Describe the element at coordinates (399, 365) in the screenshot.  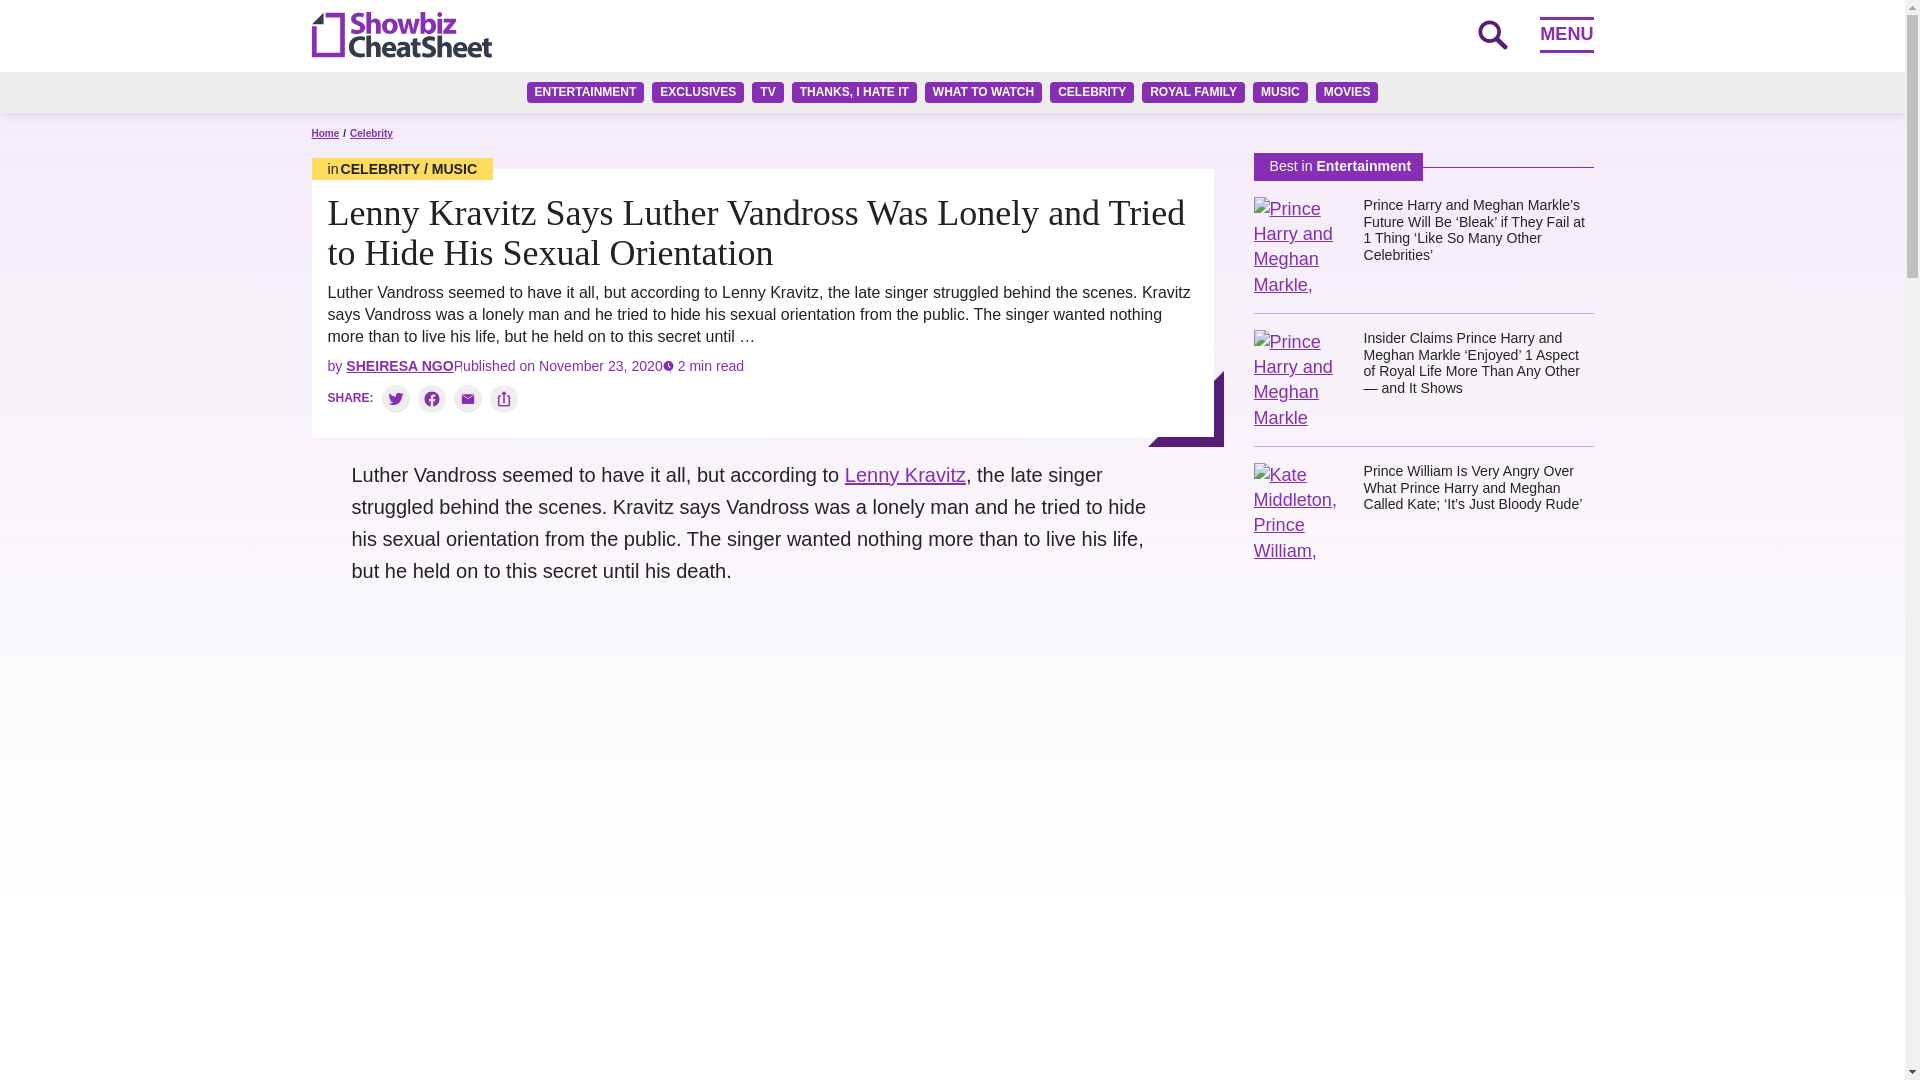
I see `SHEIRESA NGO` at that location.